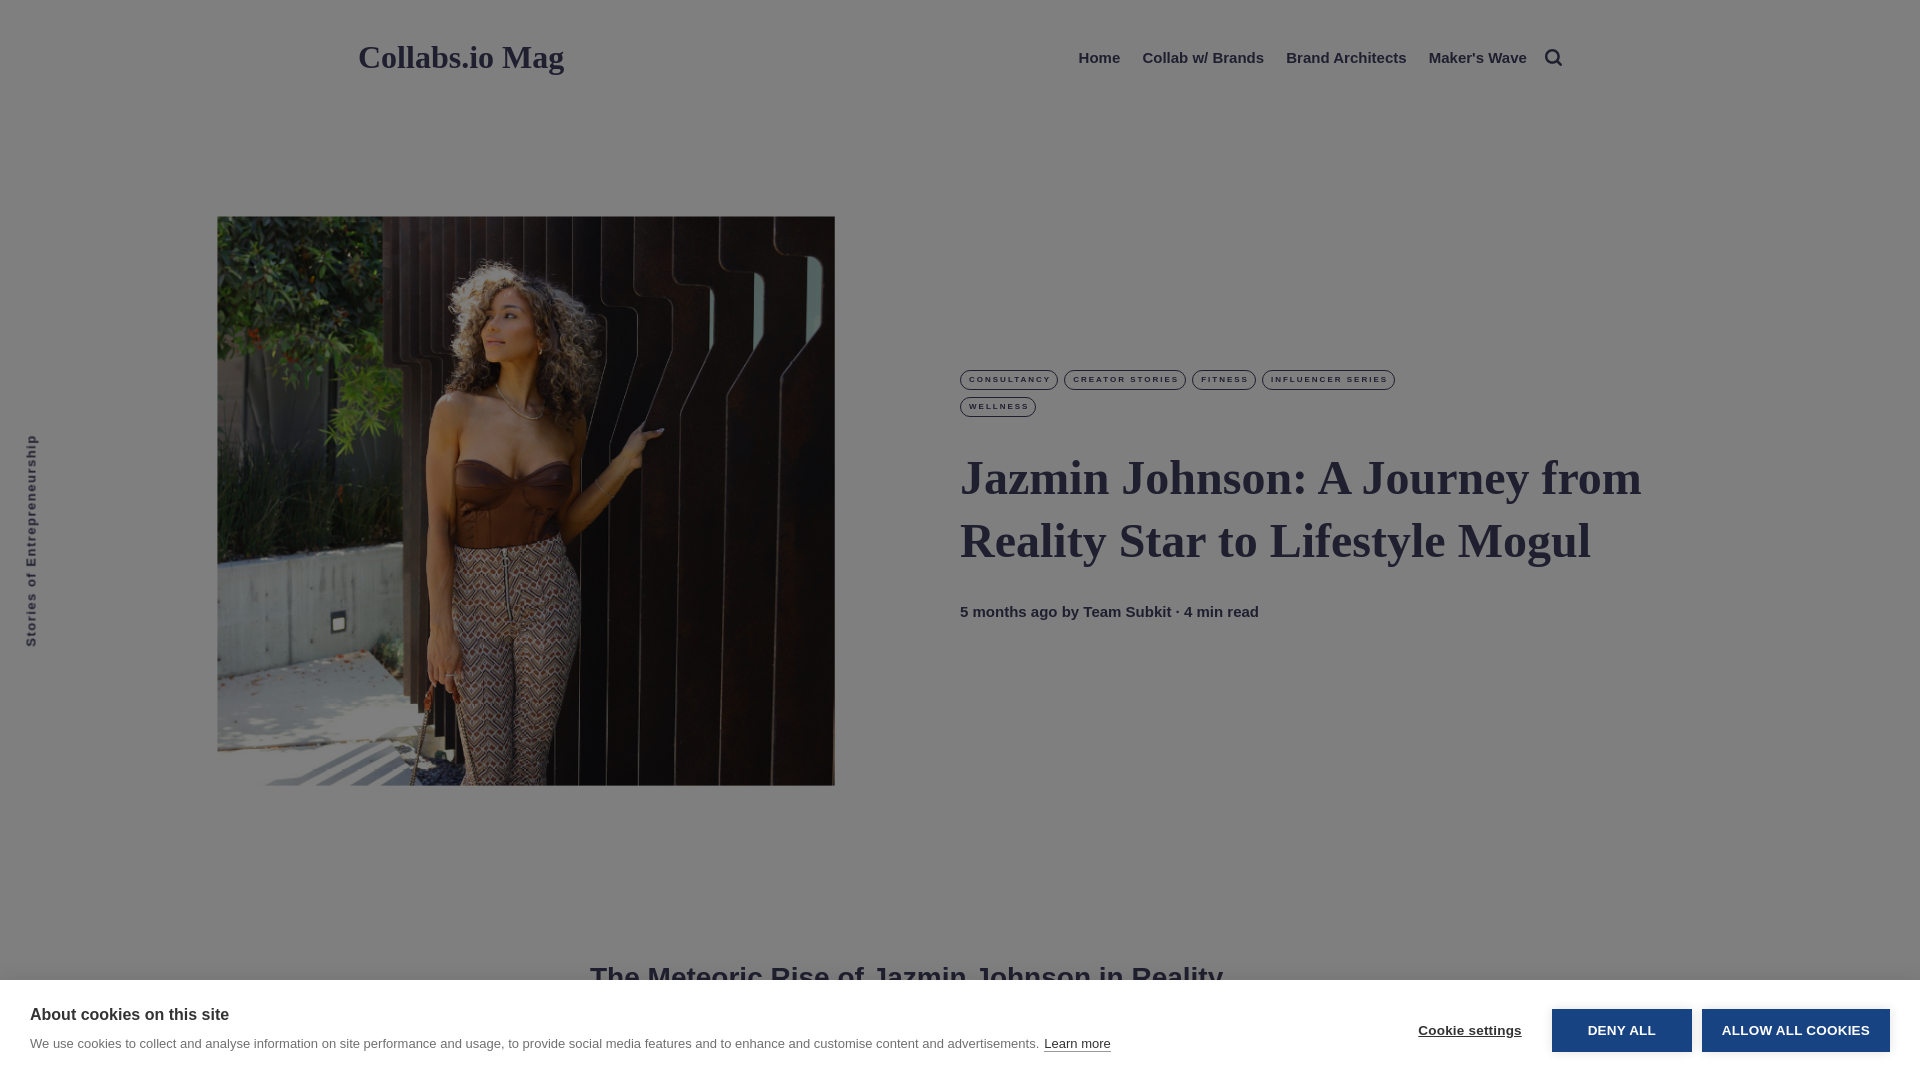 The height and width of the screenshot is (1080, 1920). I want to click on Team Subkit, so click(1126, 612).